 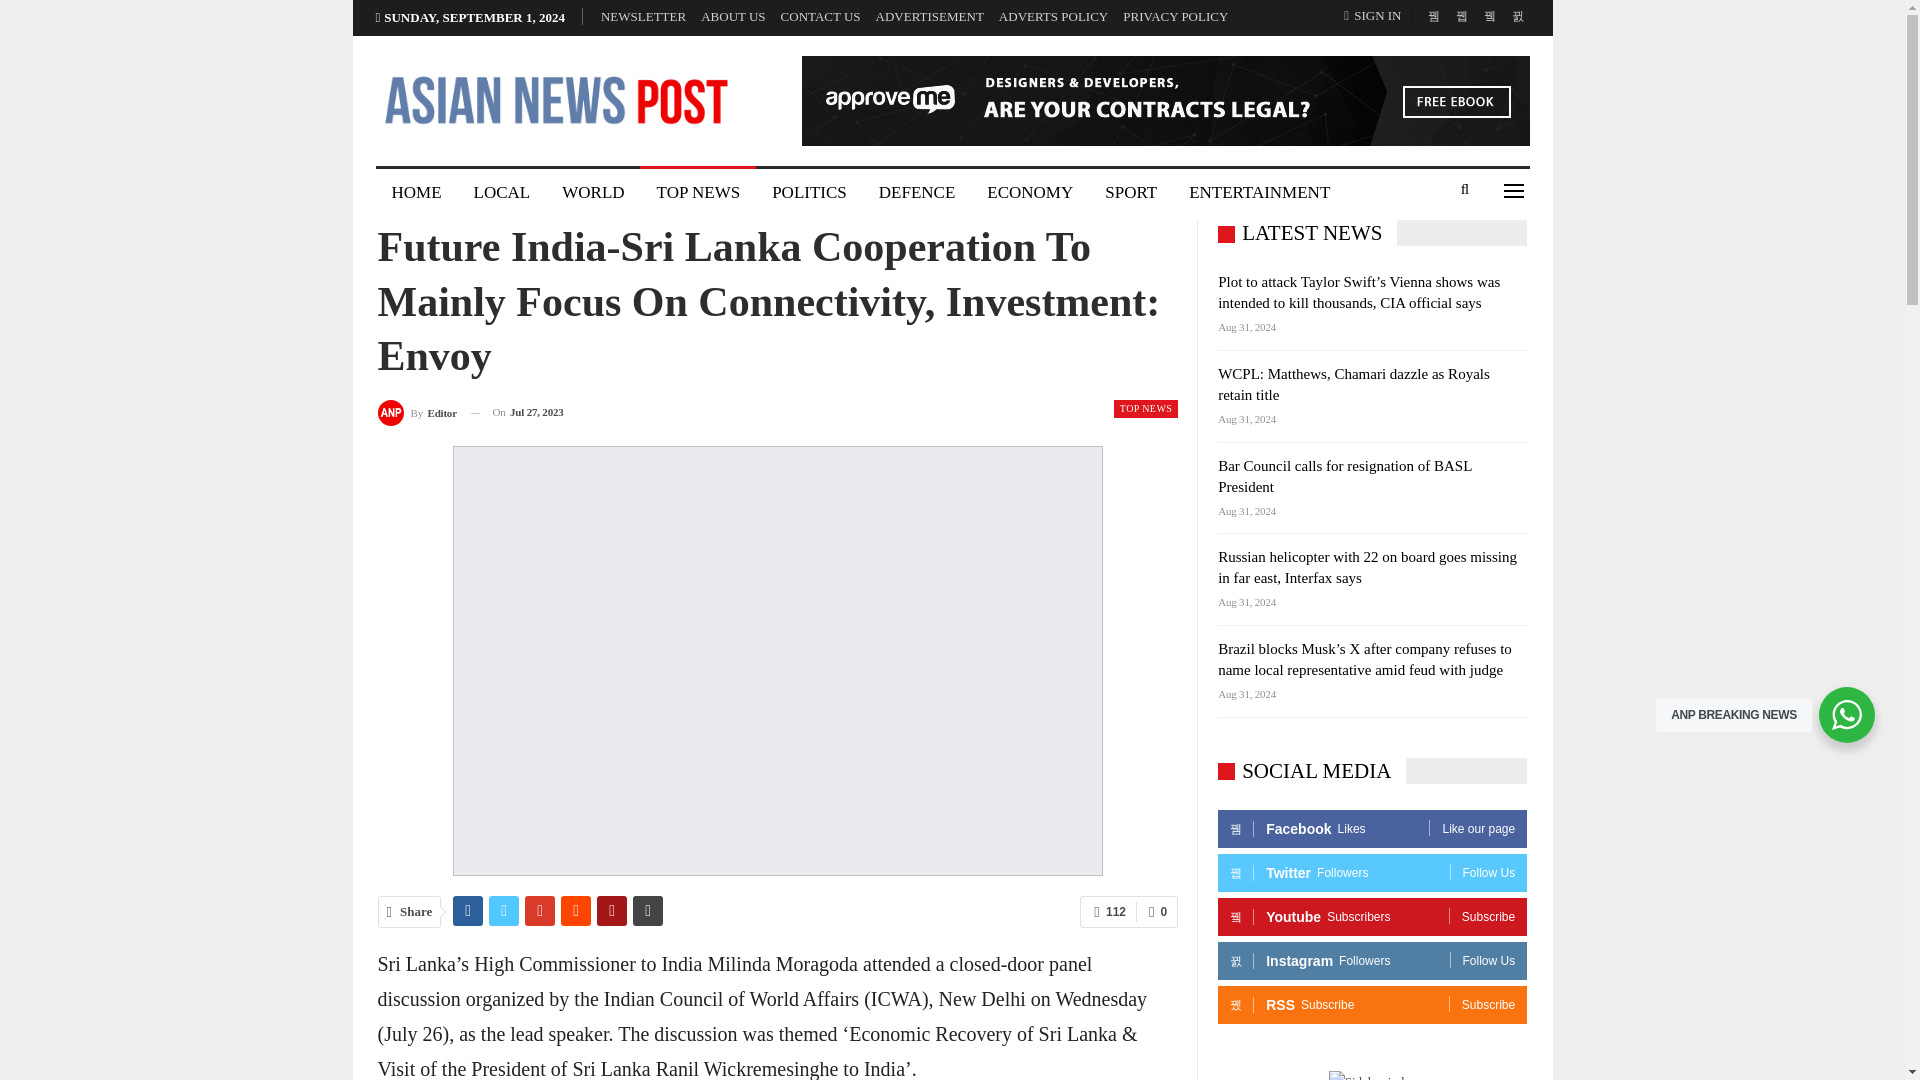 What do you see at coordinates (809, 192) in the screenshot?
I see `POLITICS` at bounding box center [809, 192].